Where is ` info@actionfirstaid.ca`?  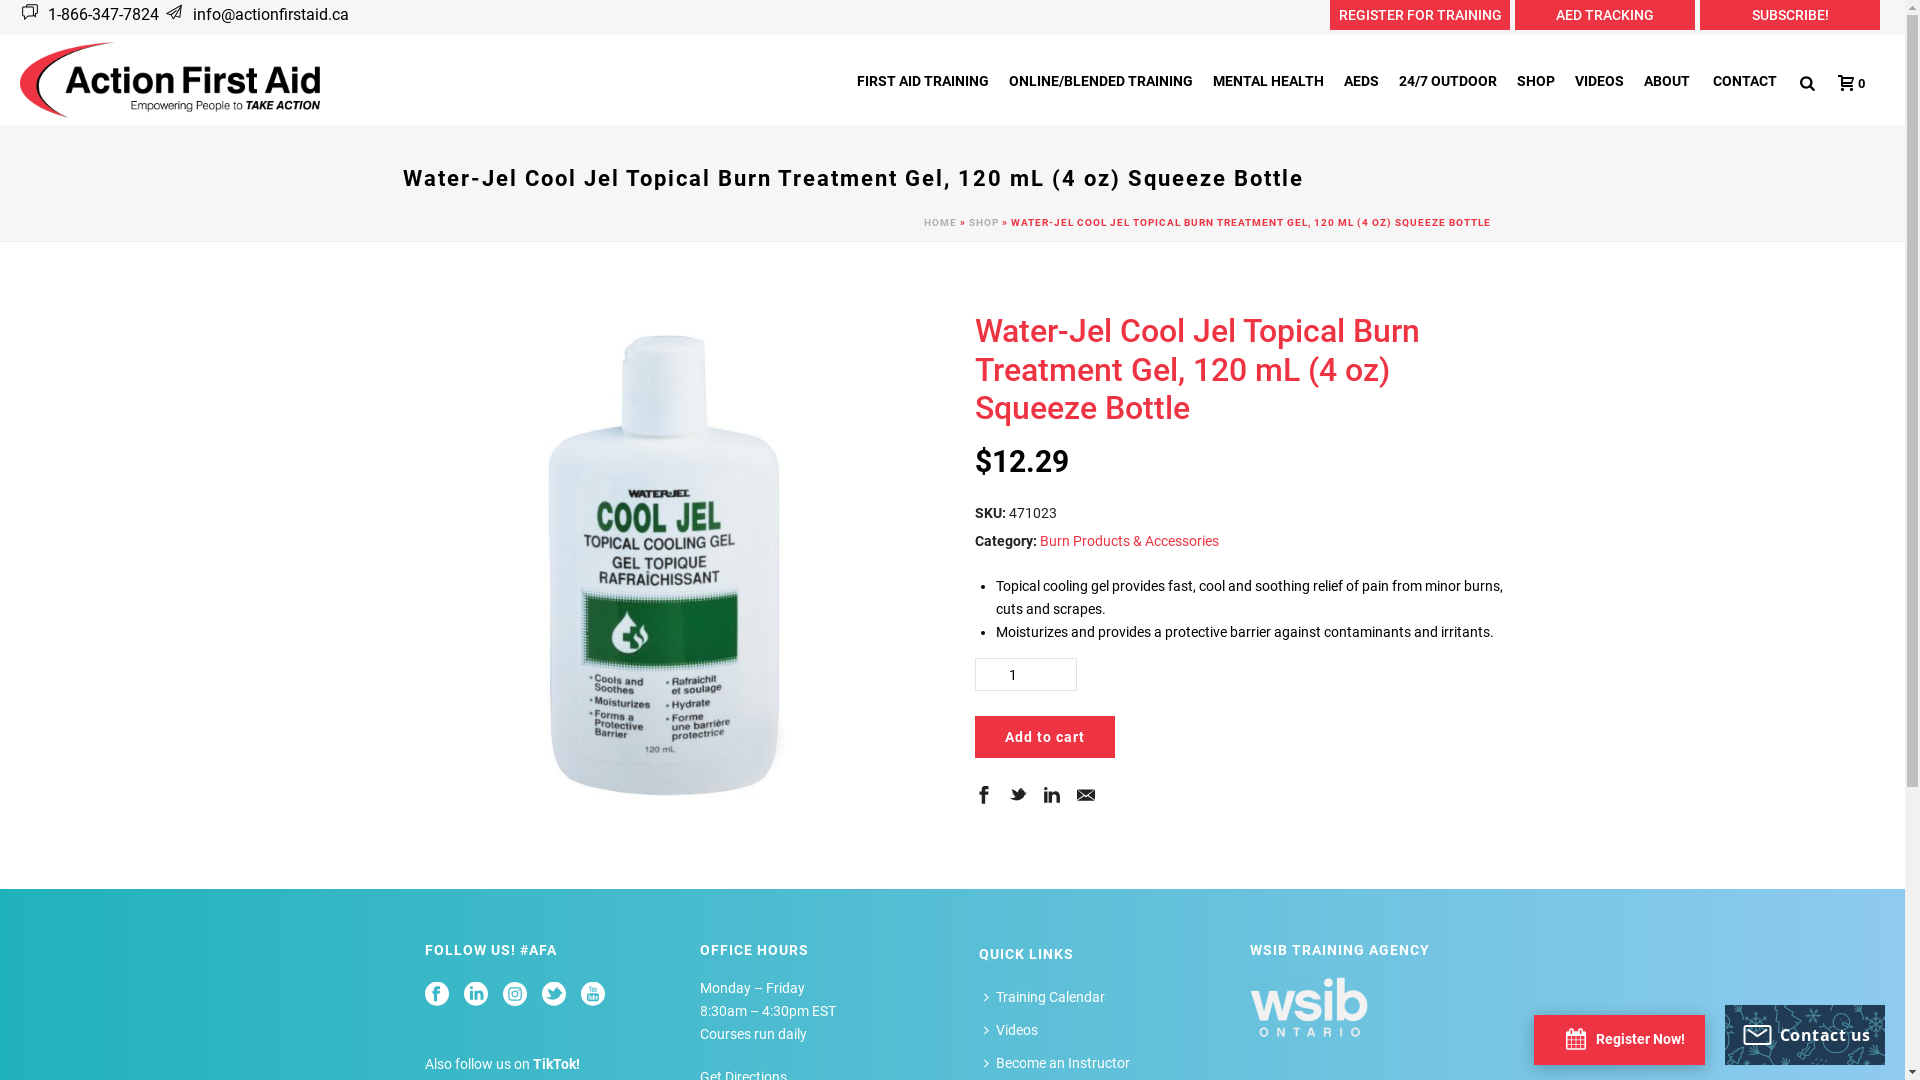
 info@actionfirstaid.ca is located at coordinates (269, 14).